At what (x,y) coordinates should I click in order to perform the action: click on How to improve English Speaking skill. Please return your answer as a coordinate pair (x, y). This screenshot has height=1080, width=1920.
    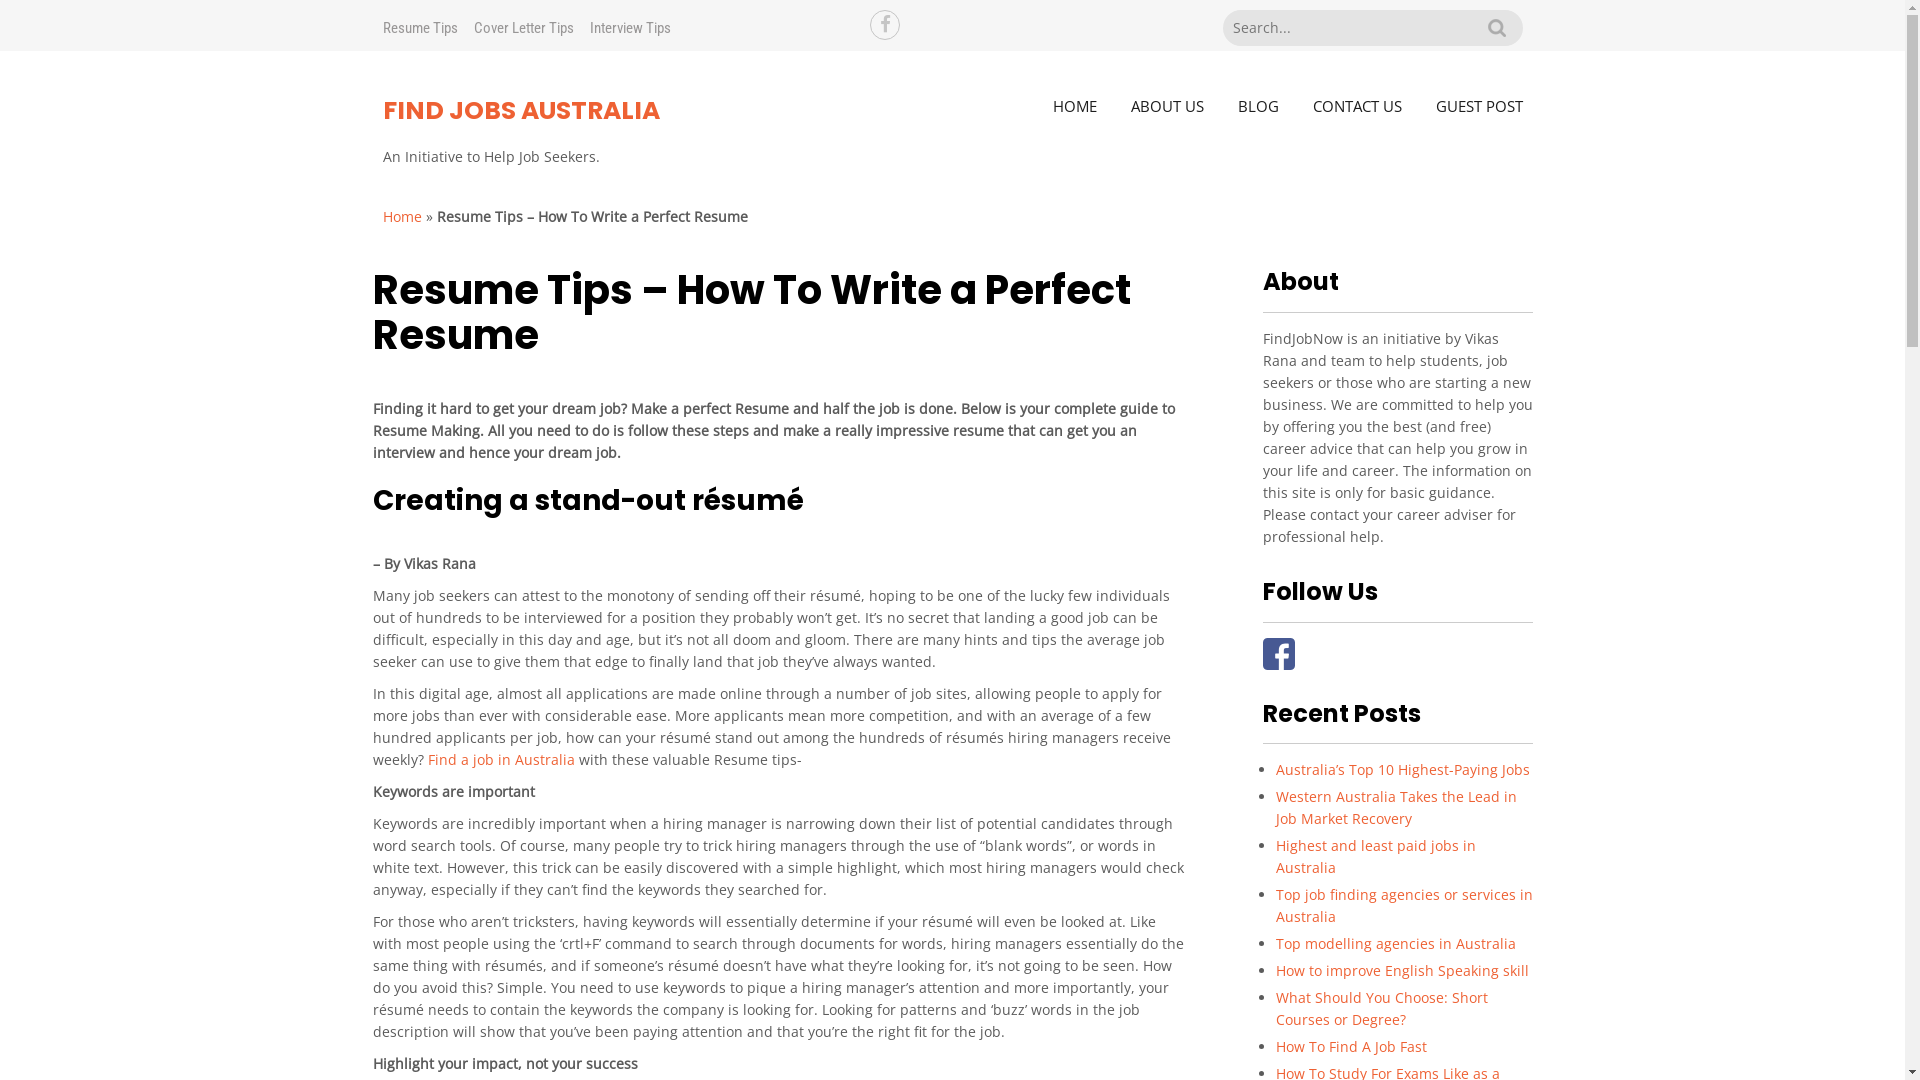
    Looking at the image, I should click on (1402, 970).